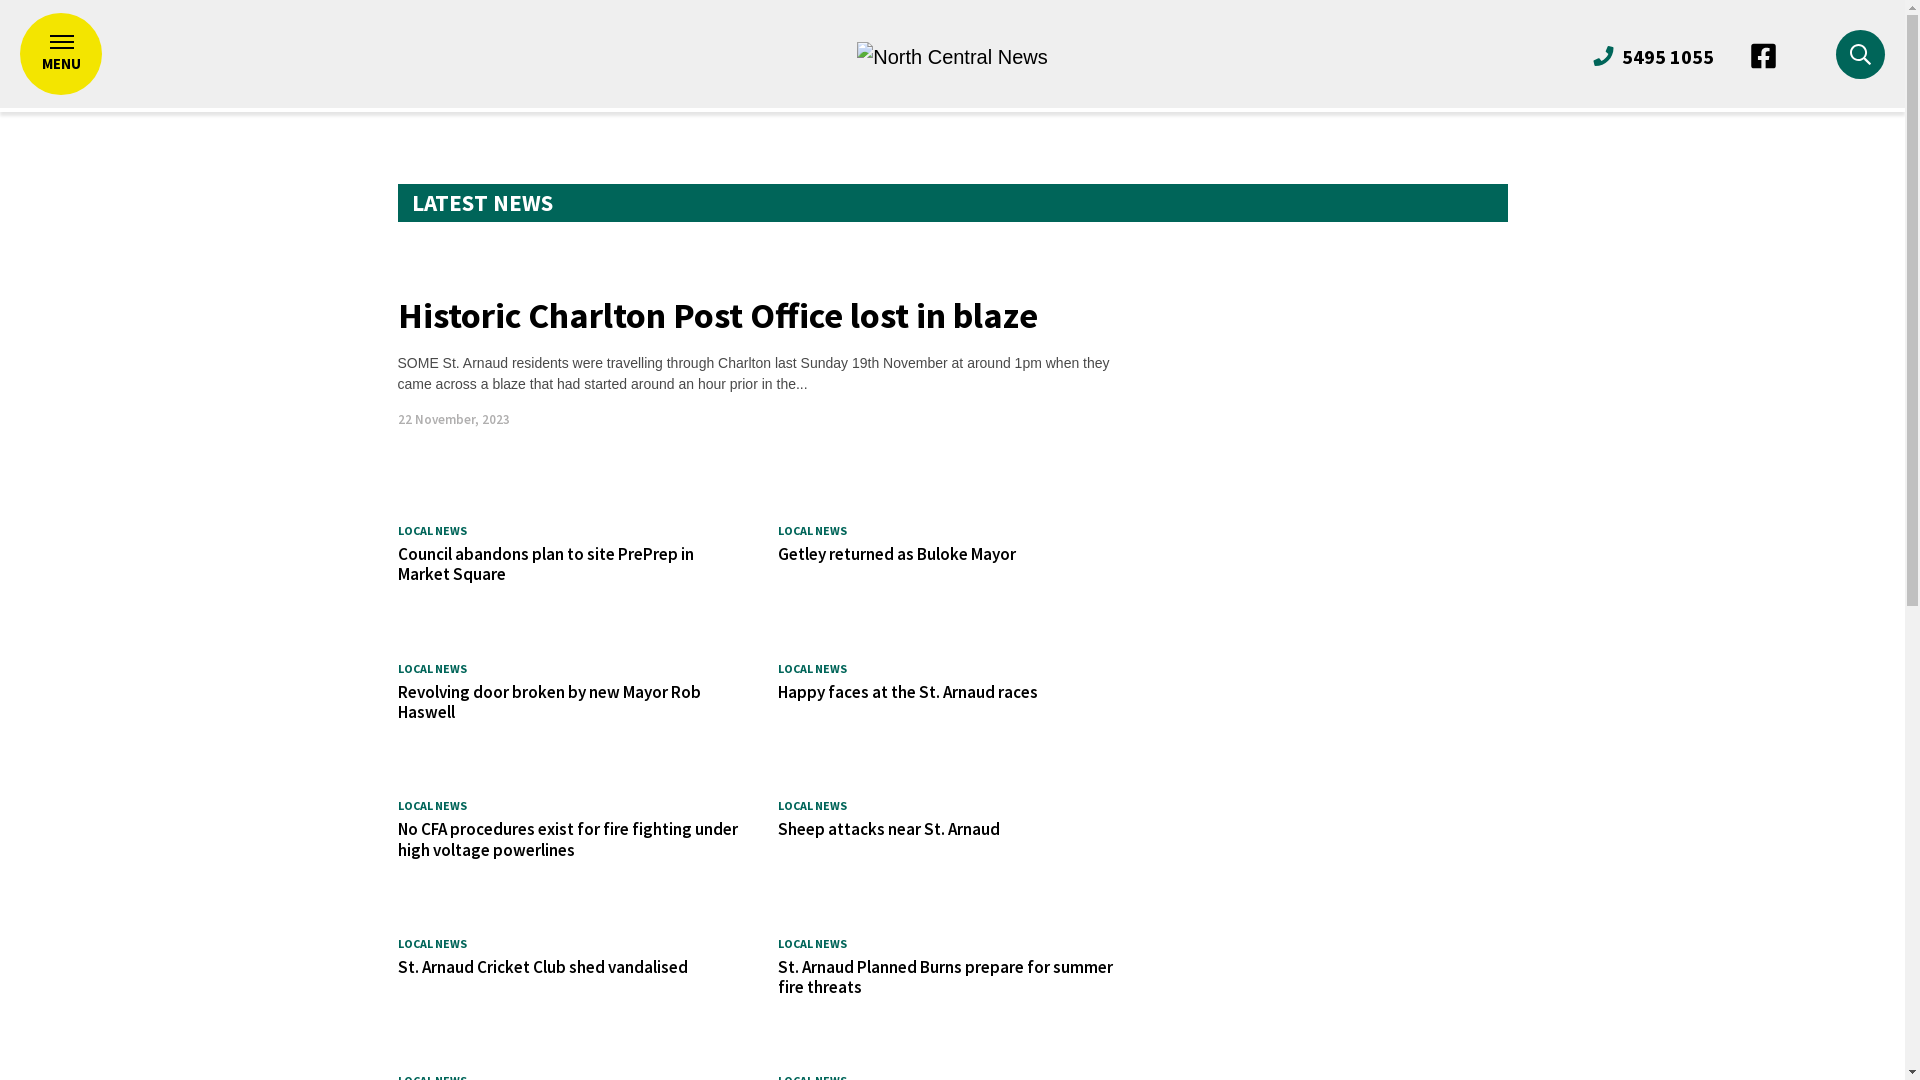  I want to click on LOCAL NEWS, so click(812, 530).